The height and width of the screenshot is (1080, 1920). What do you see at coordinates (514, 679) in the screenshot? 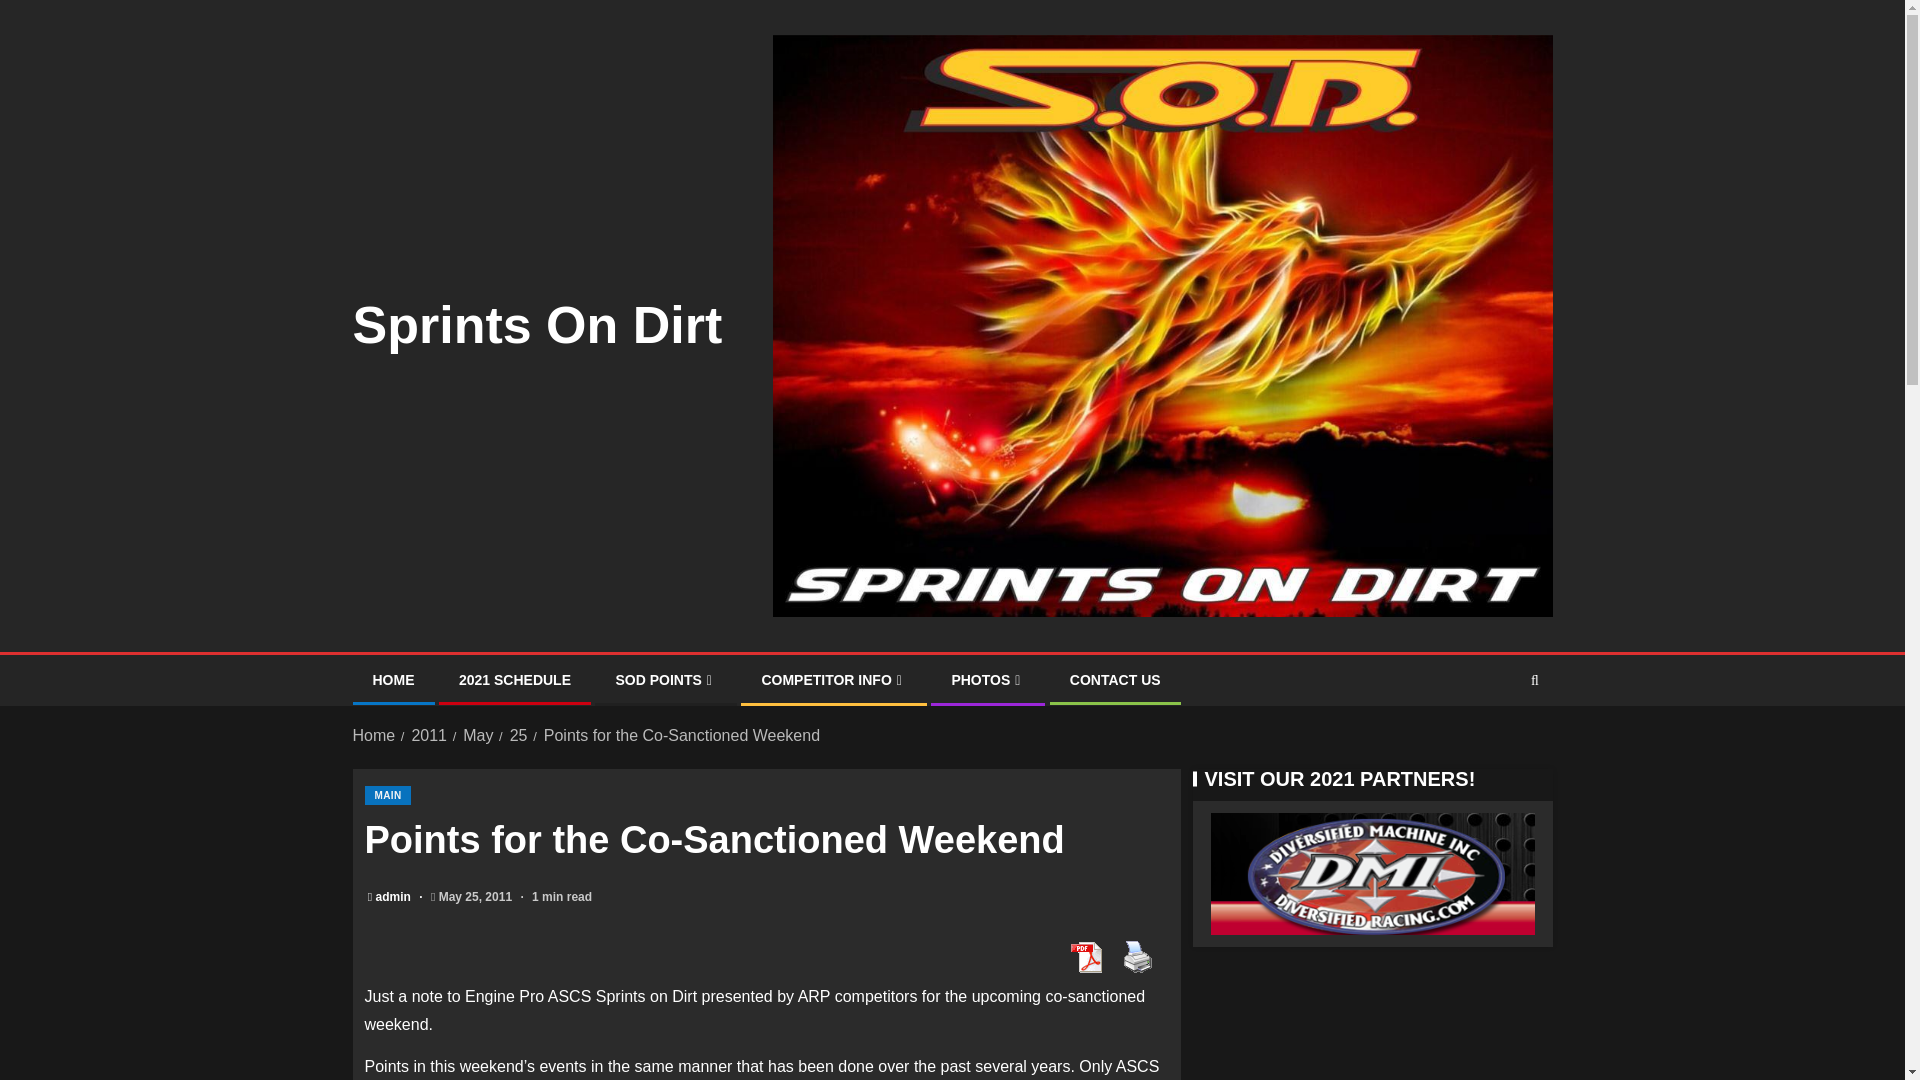
I see `2021 SCHEDULE` at bounding box center [514, 679].